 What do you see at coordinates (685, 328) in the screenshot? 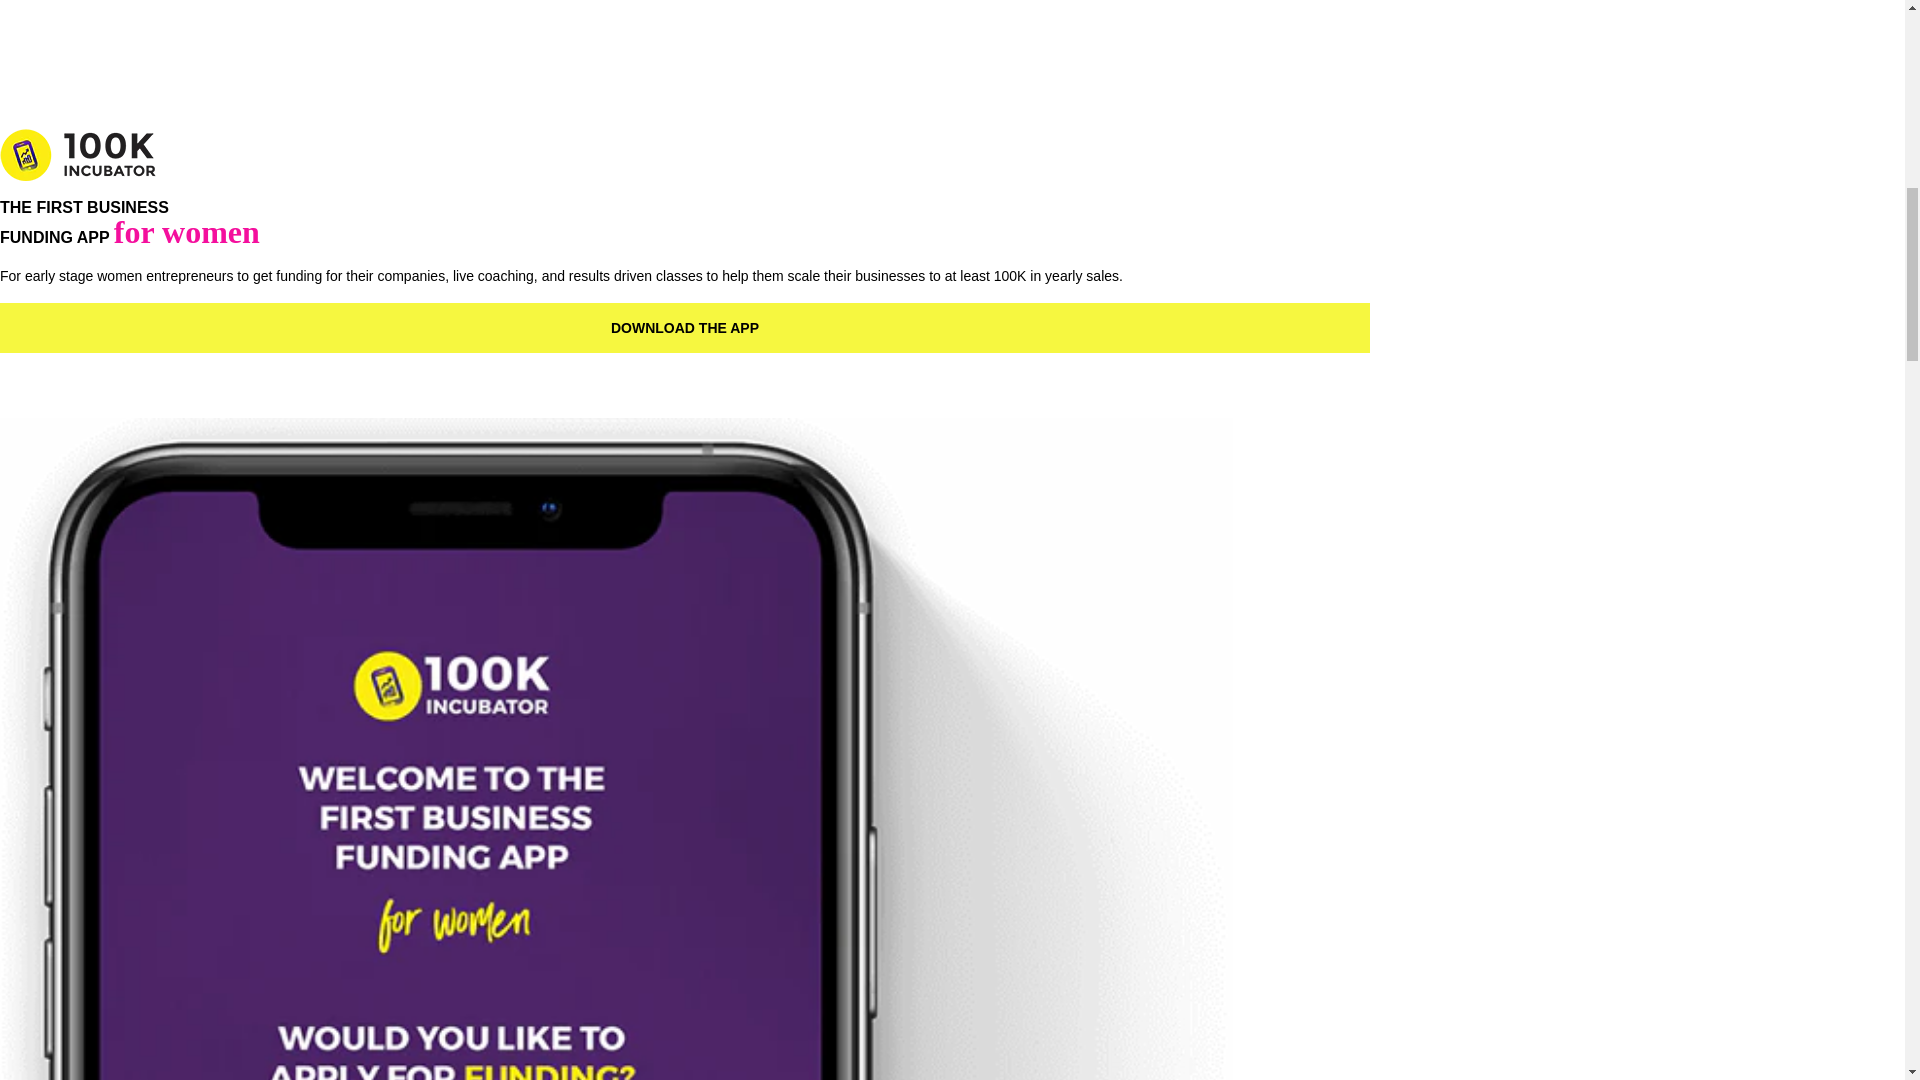
I see `DOWNLOAD THE APP` at bounding box center [685, 328].